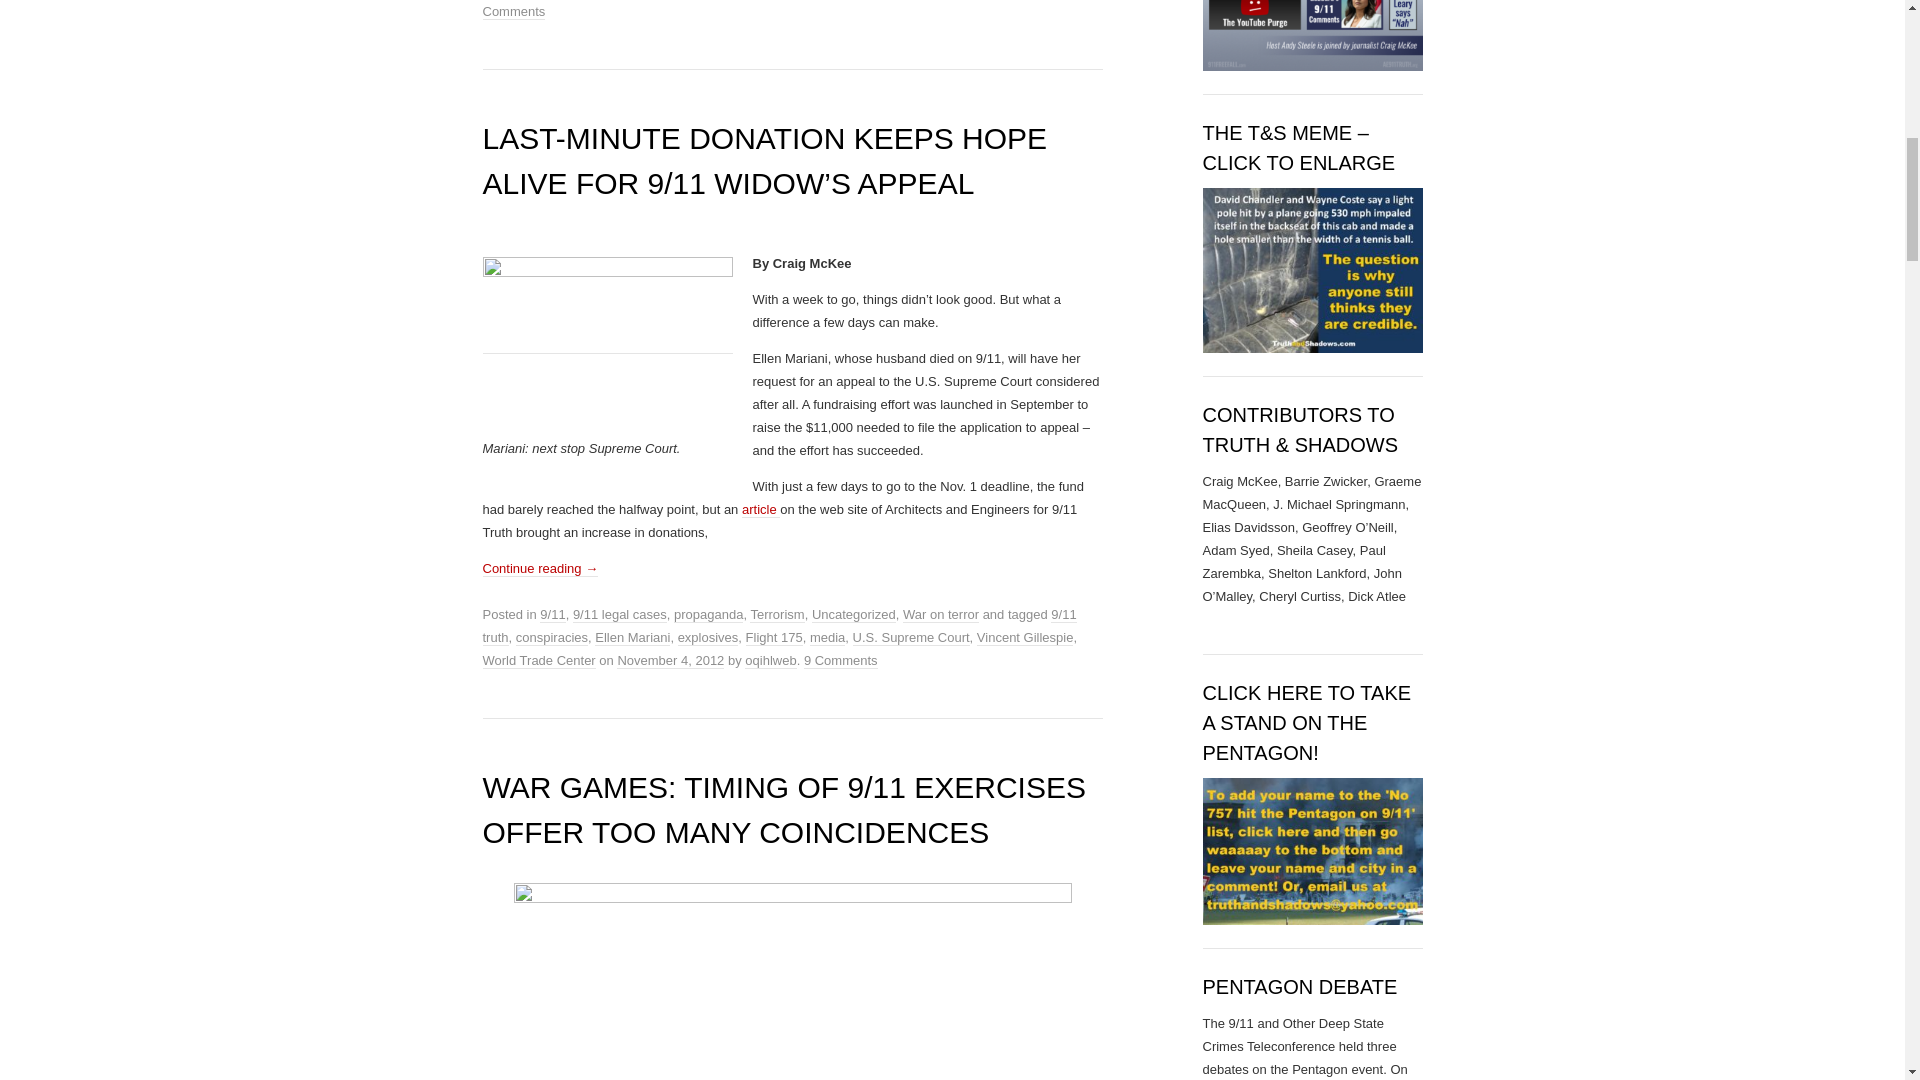  What do you see at coordinates (770, 660) in the screenshot?
I see `View all posts by oqihlweb` at bounding box center [770, 660].